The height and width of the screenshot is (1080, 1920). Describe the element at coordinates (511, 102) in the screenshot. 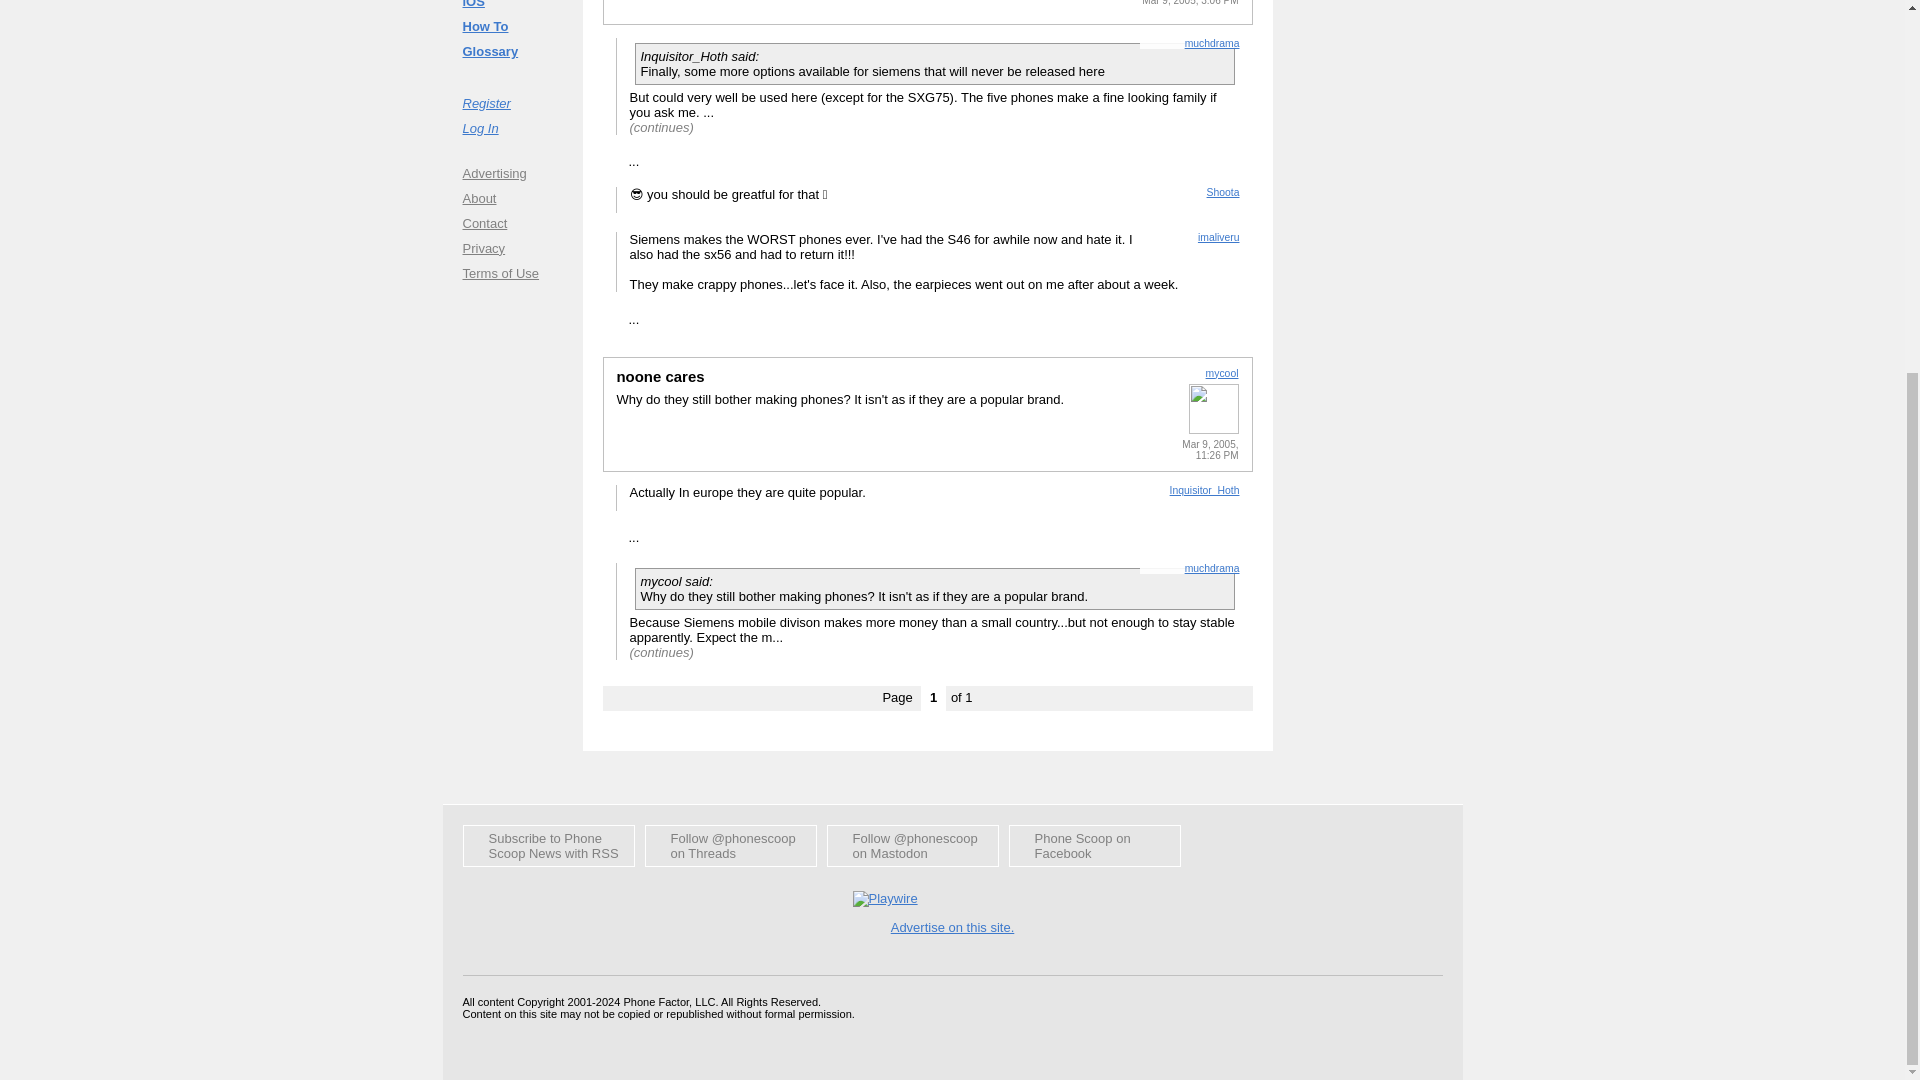

I see `Register` at that location.